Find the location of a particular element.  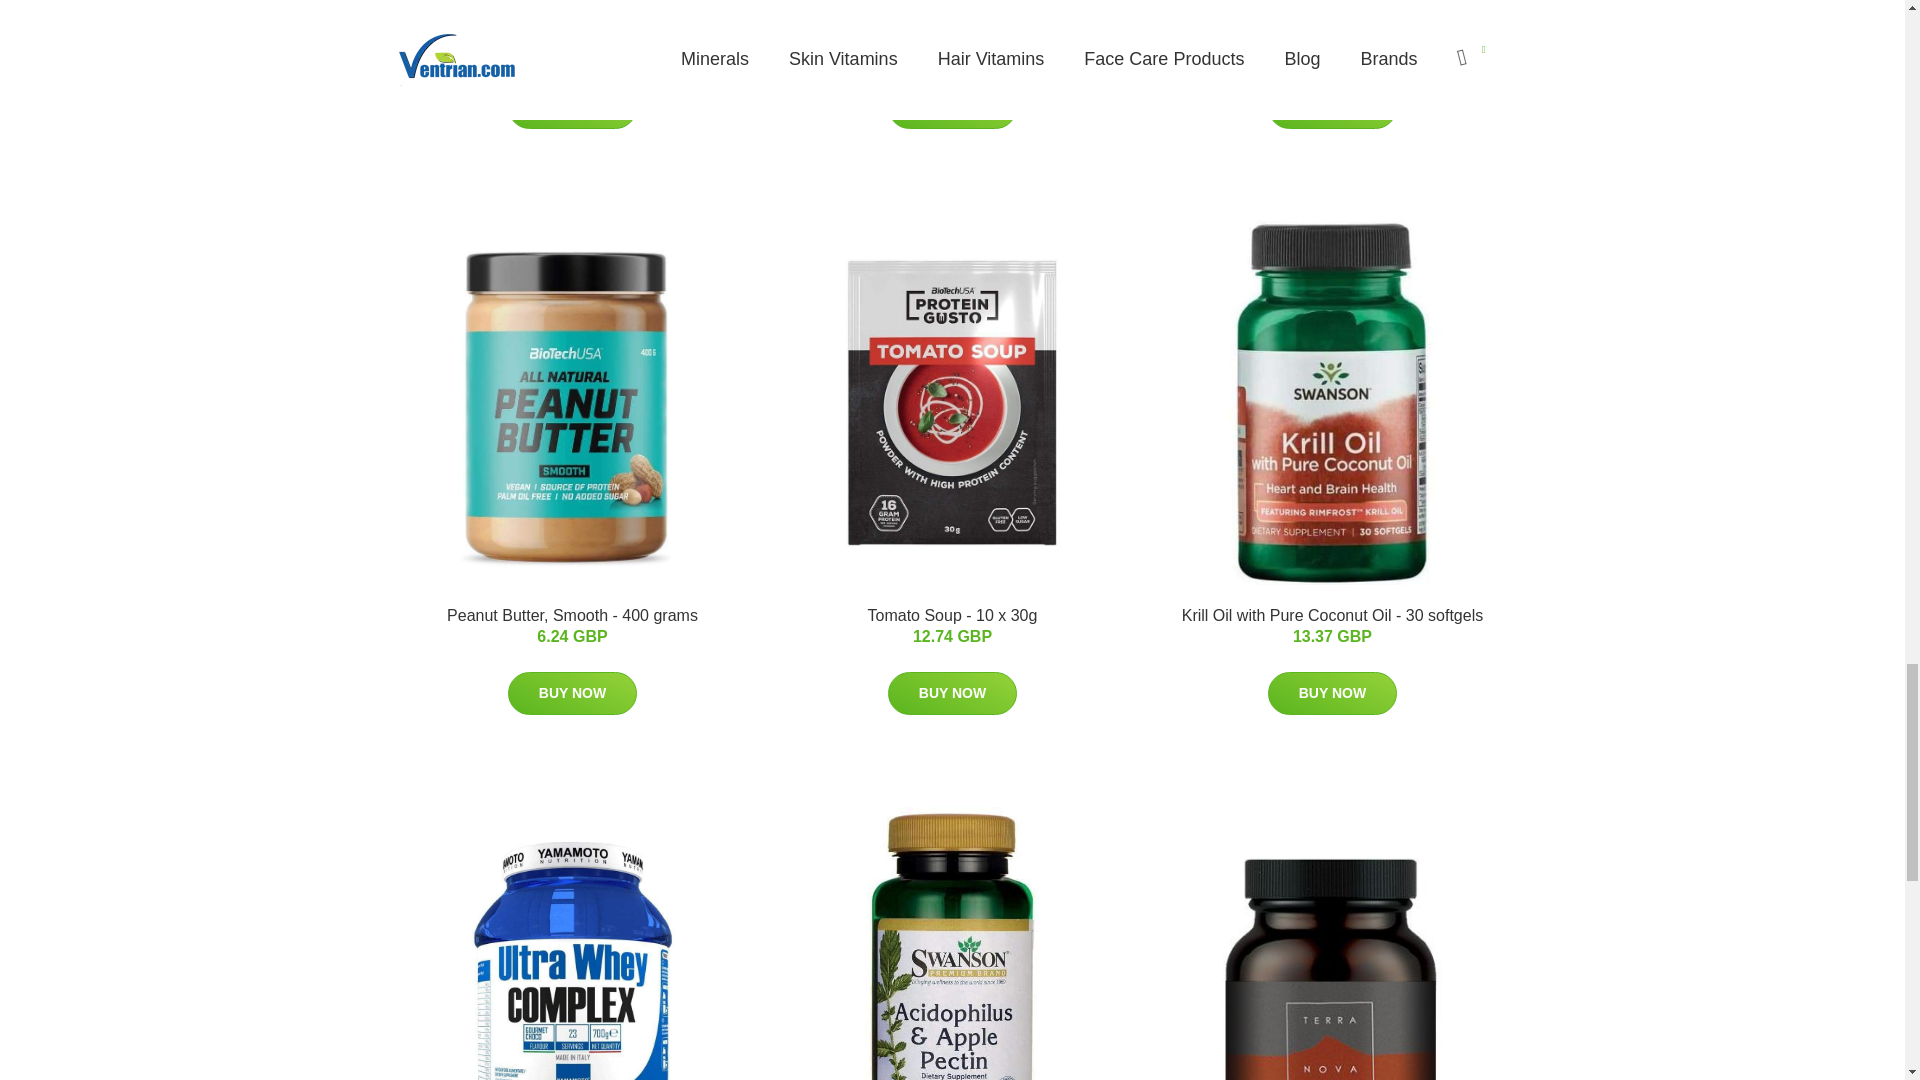

Nuts and Fruits Bar - 28 x 40g is located at coordinates (572, 28).